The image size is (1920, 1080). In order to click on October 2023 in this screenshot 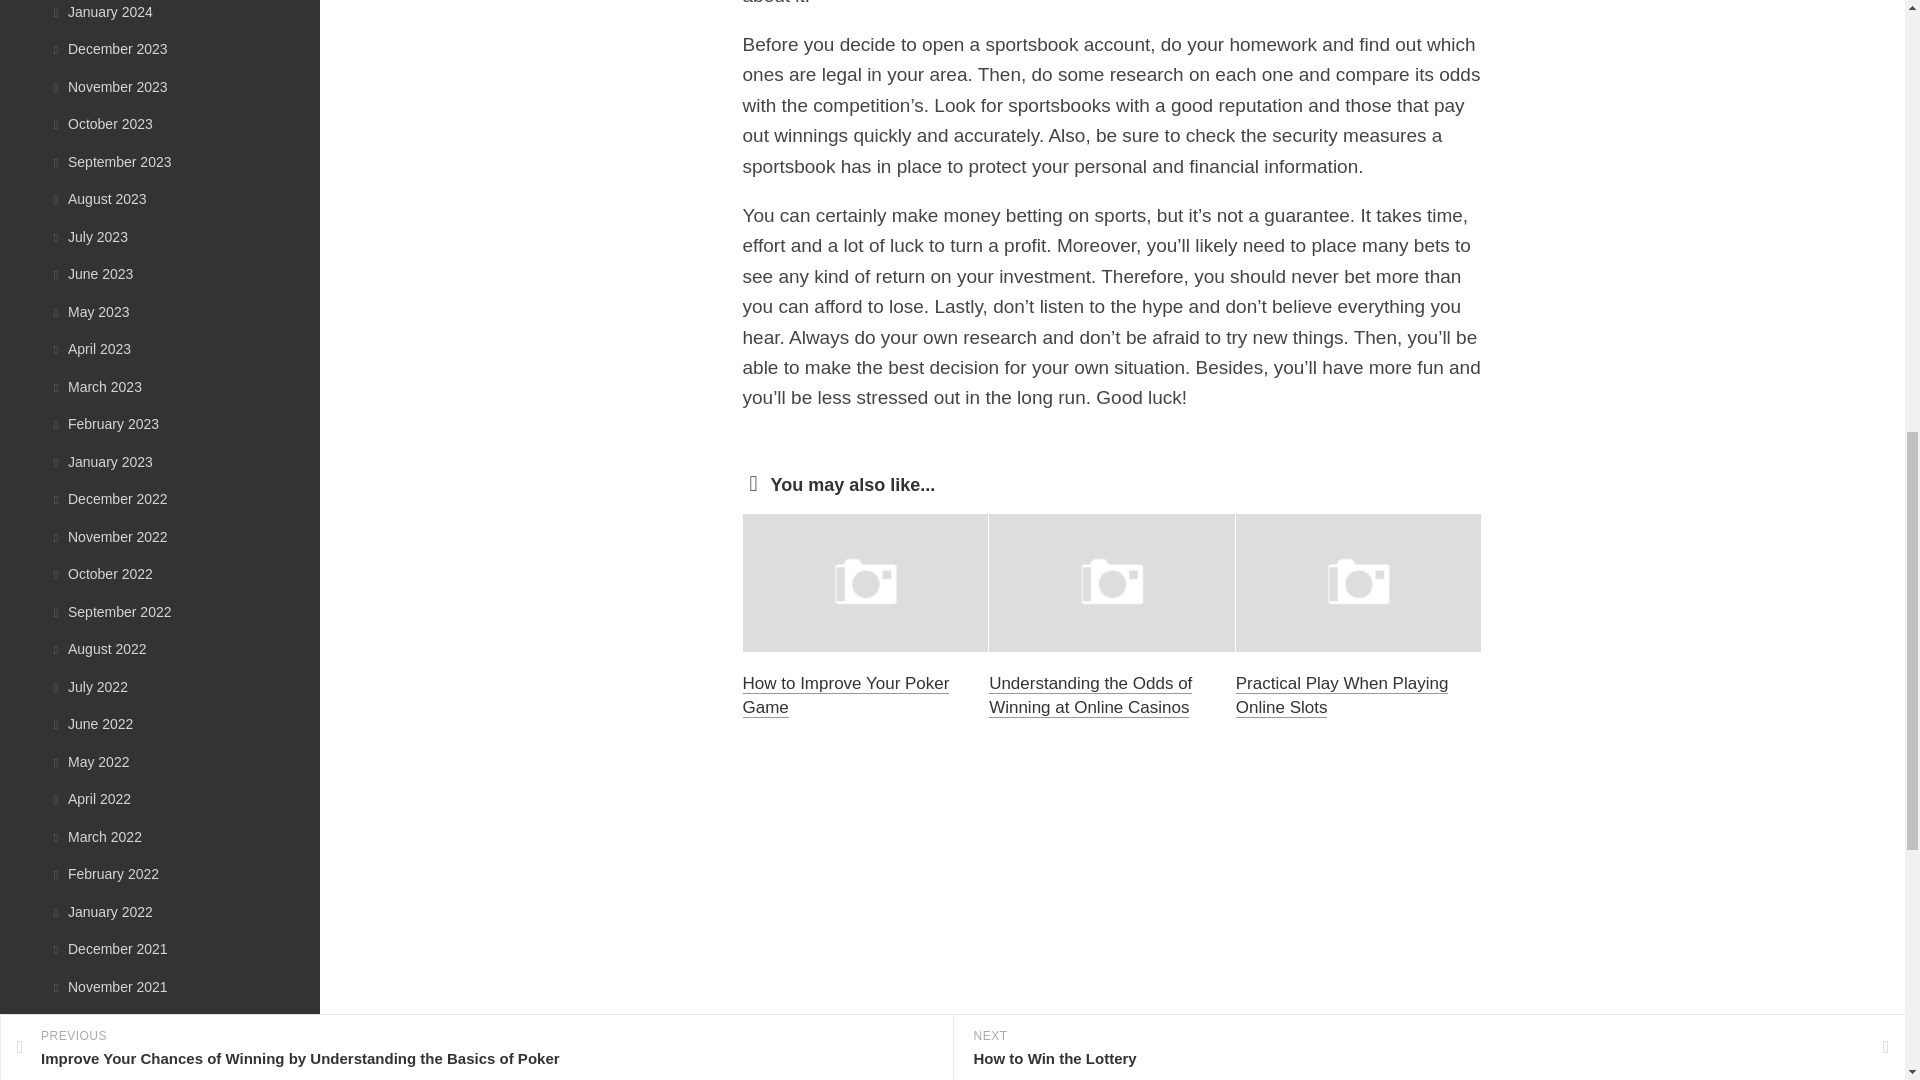, I will do `click(101, 123)`.